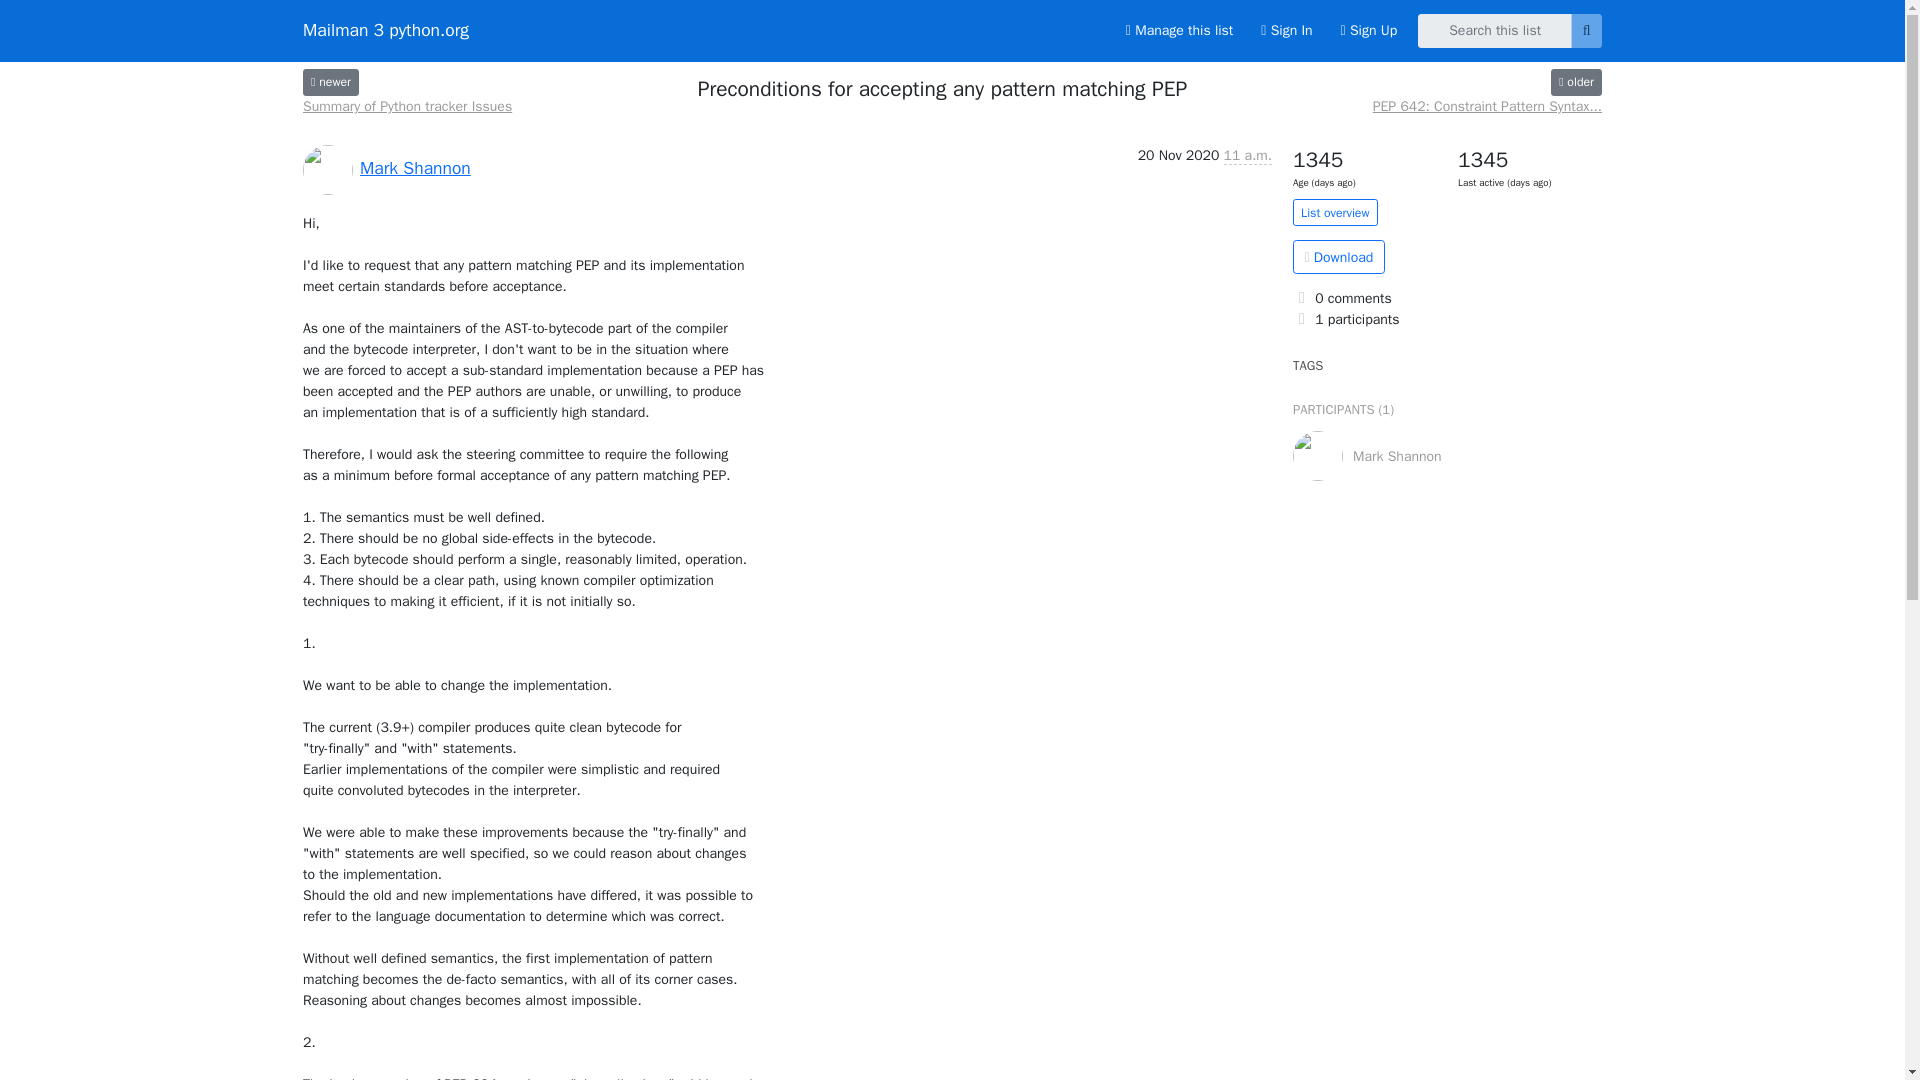 Image resolution: width=1920 pixels, height=1080 pixels. What do you see at coordinates (415, 168) in the screenshot?
I see `See the profile for Mark Shannon` at bounding box center [415, 168].